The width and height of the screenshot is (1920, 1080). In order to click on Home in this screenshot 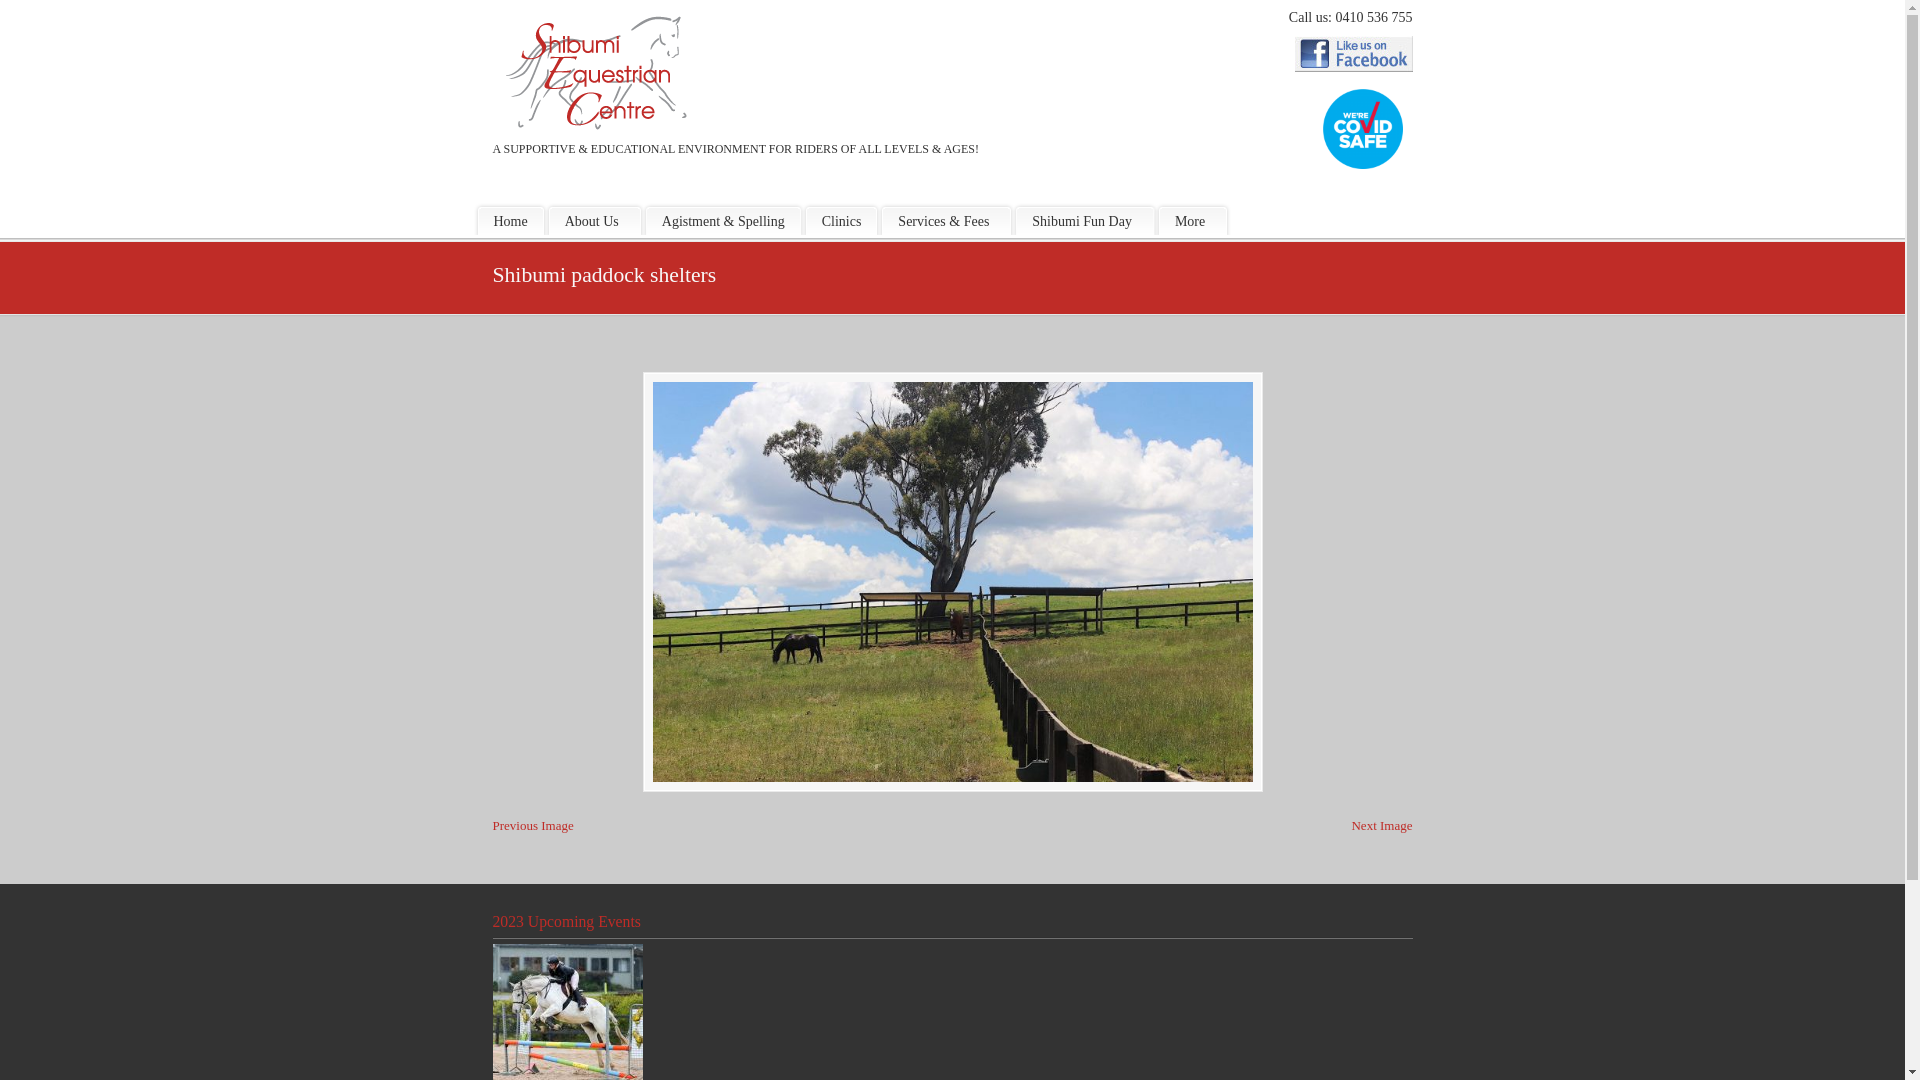, I will do `click(511, 222)`.